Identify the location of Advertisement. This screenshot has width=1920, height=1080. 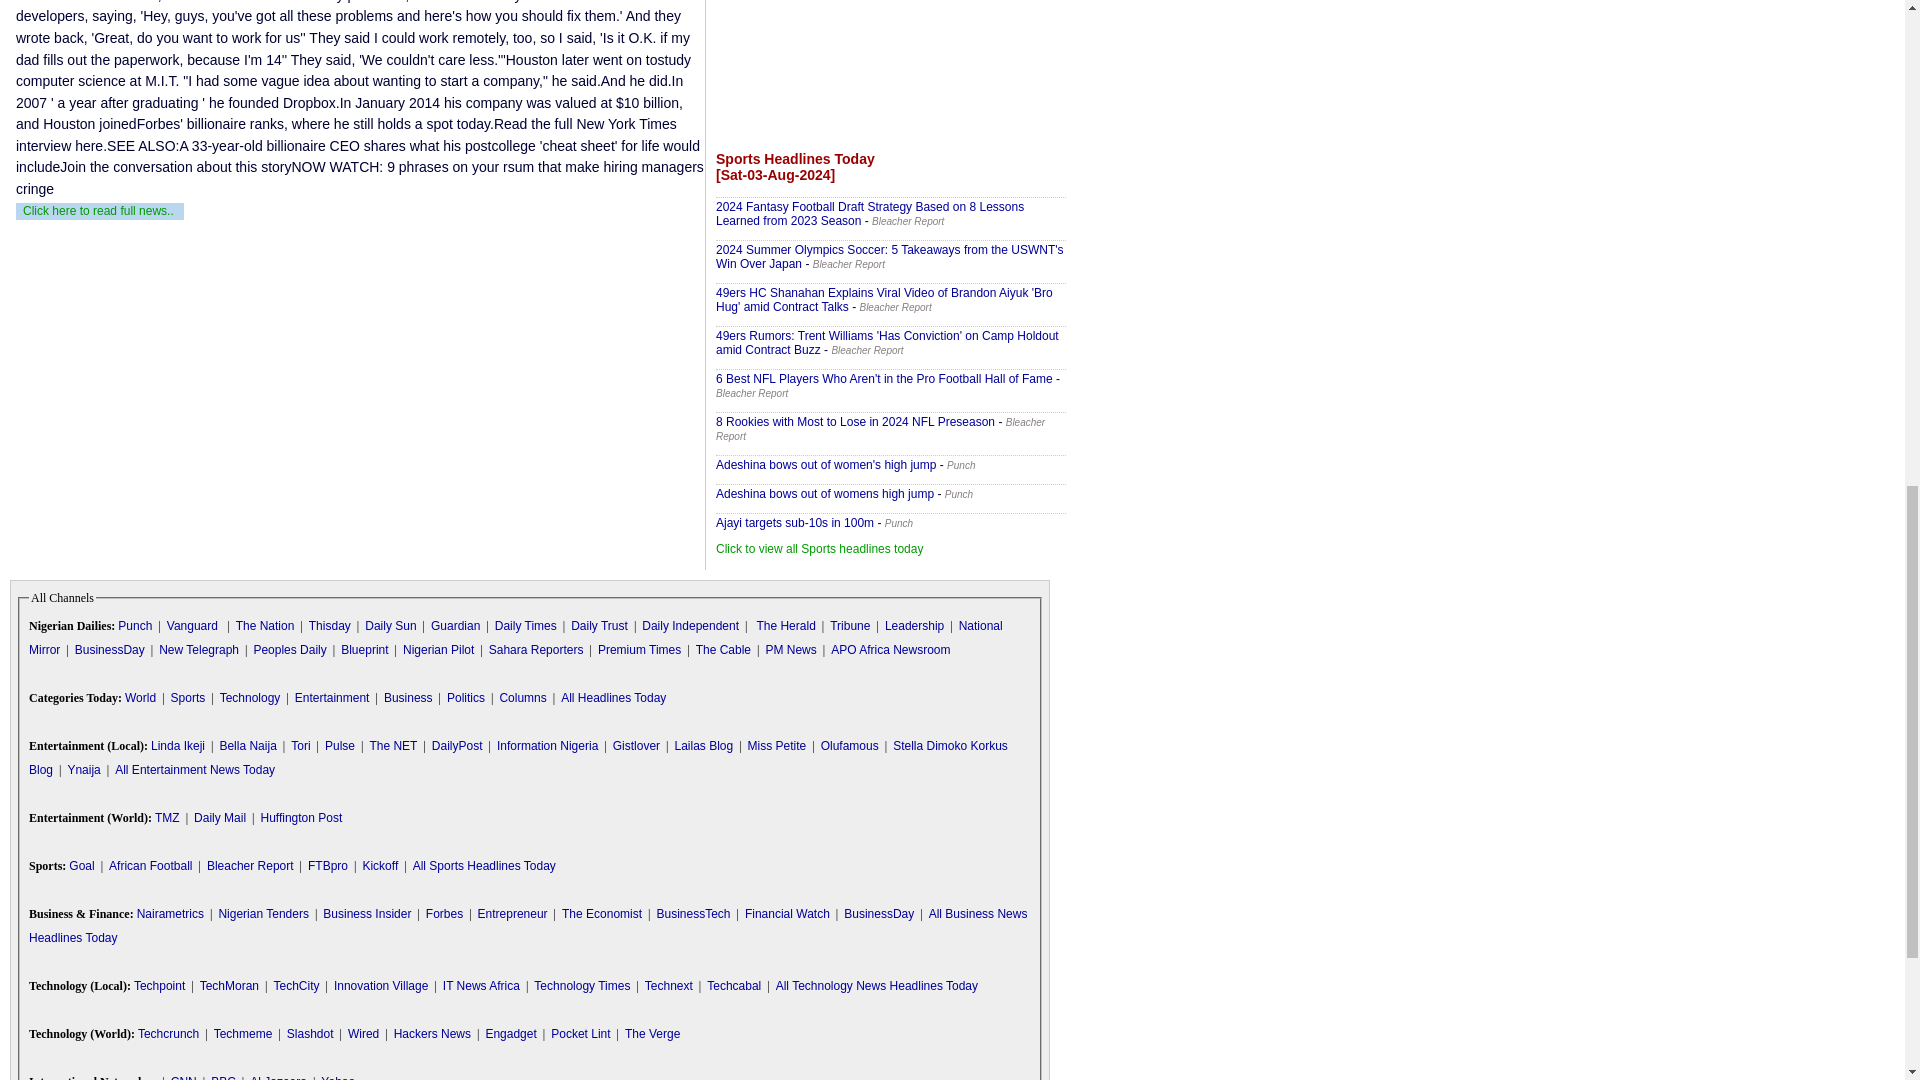
(890, 68).